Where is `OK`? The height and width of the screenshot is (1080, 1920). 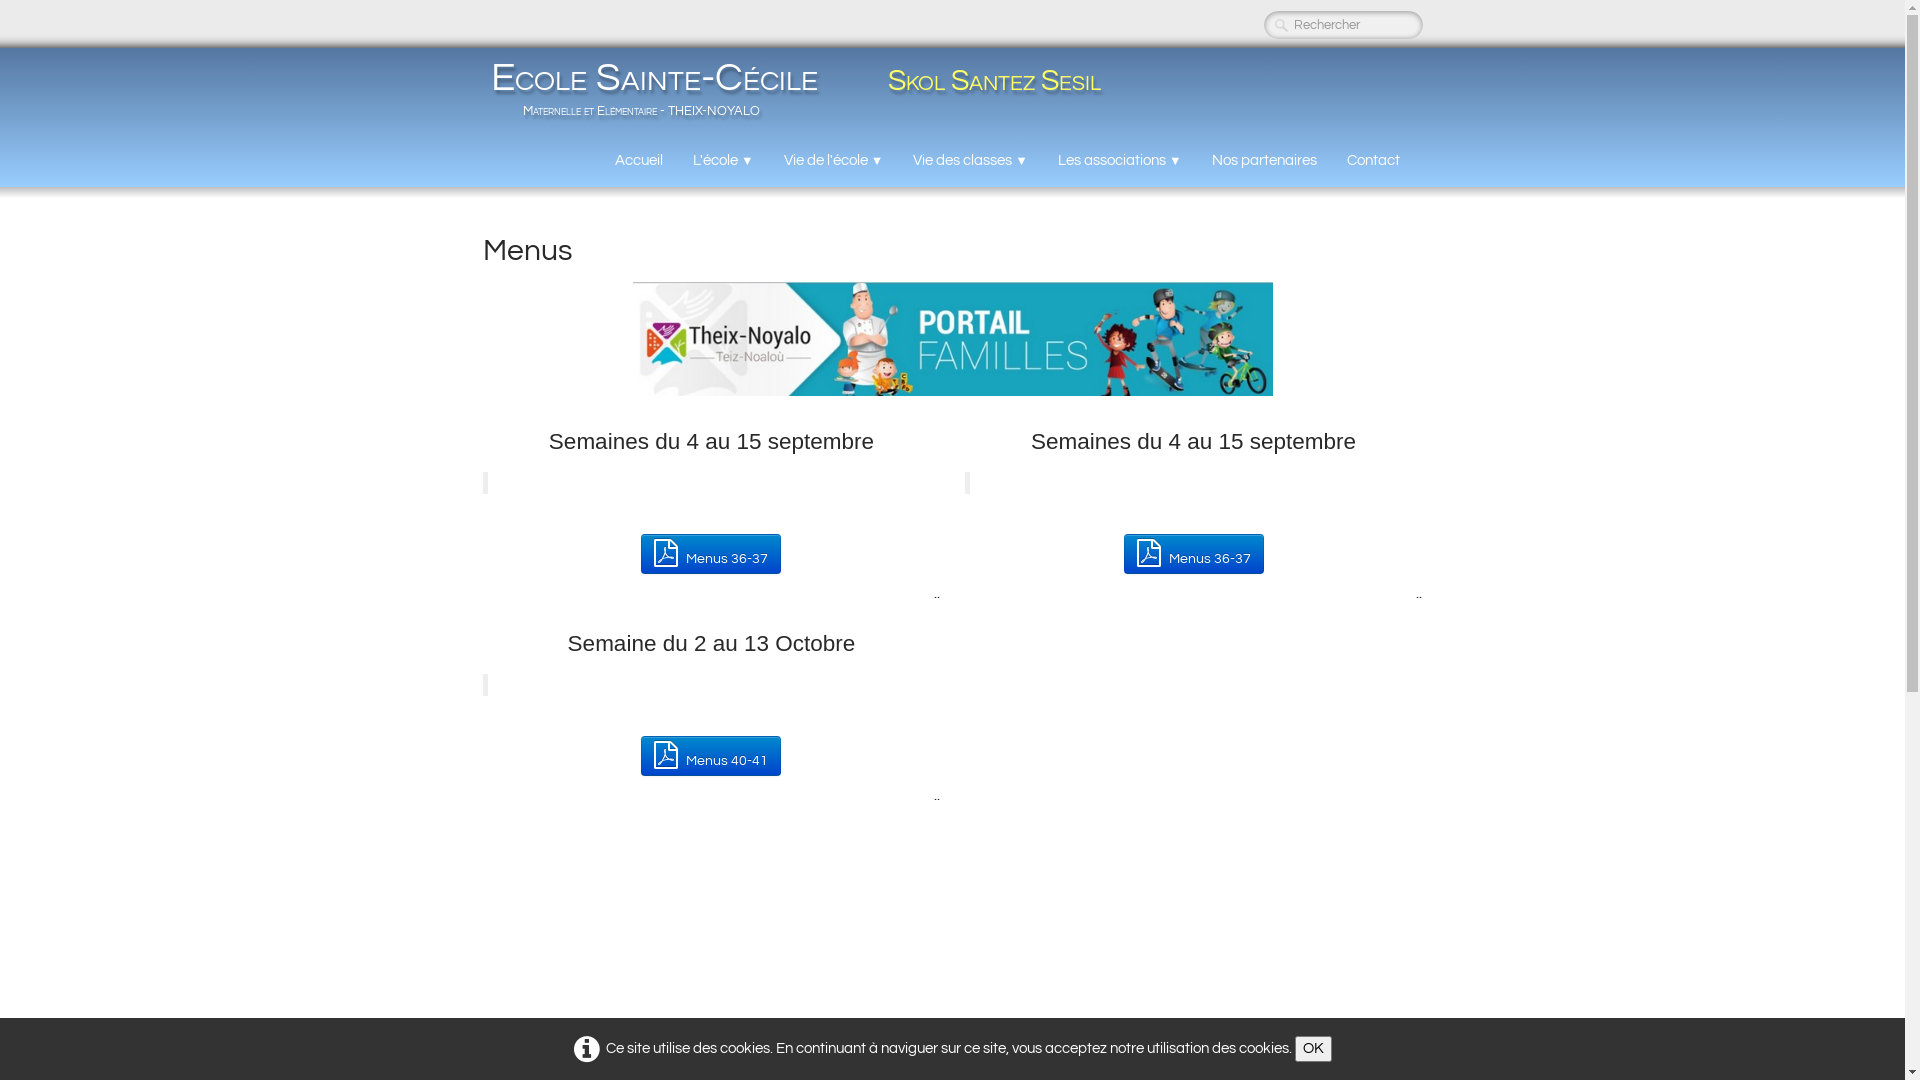
OK is located at coordinates (1312, 1049).